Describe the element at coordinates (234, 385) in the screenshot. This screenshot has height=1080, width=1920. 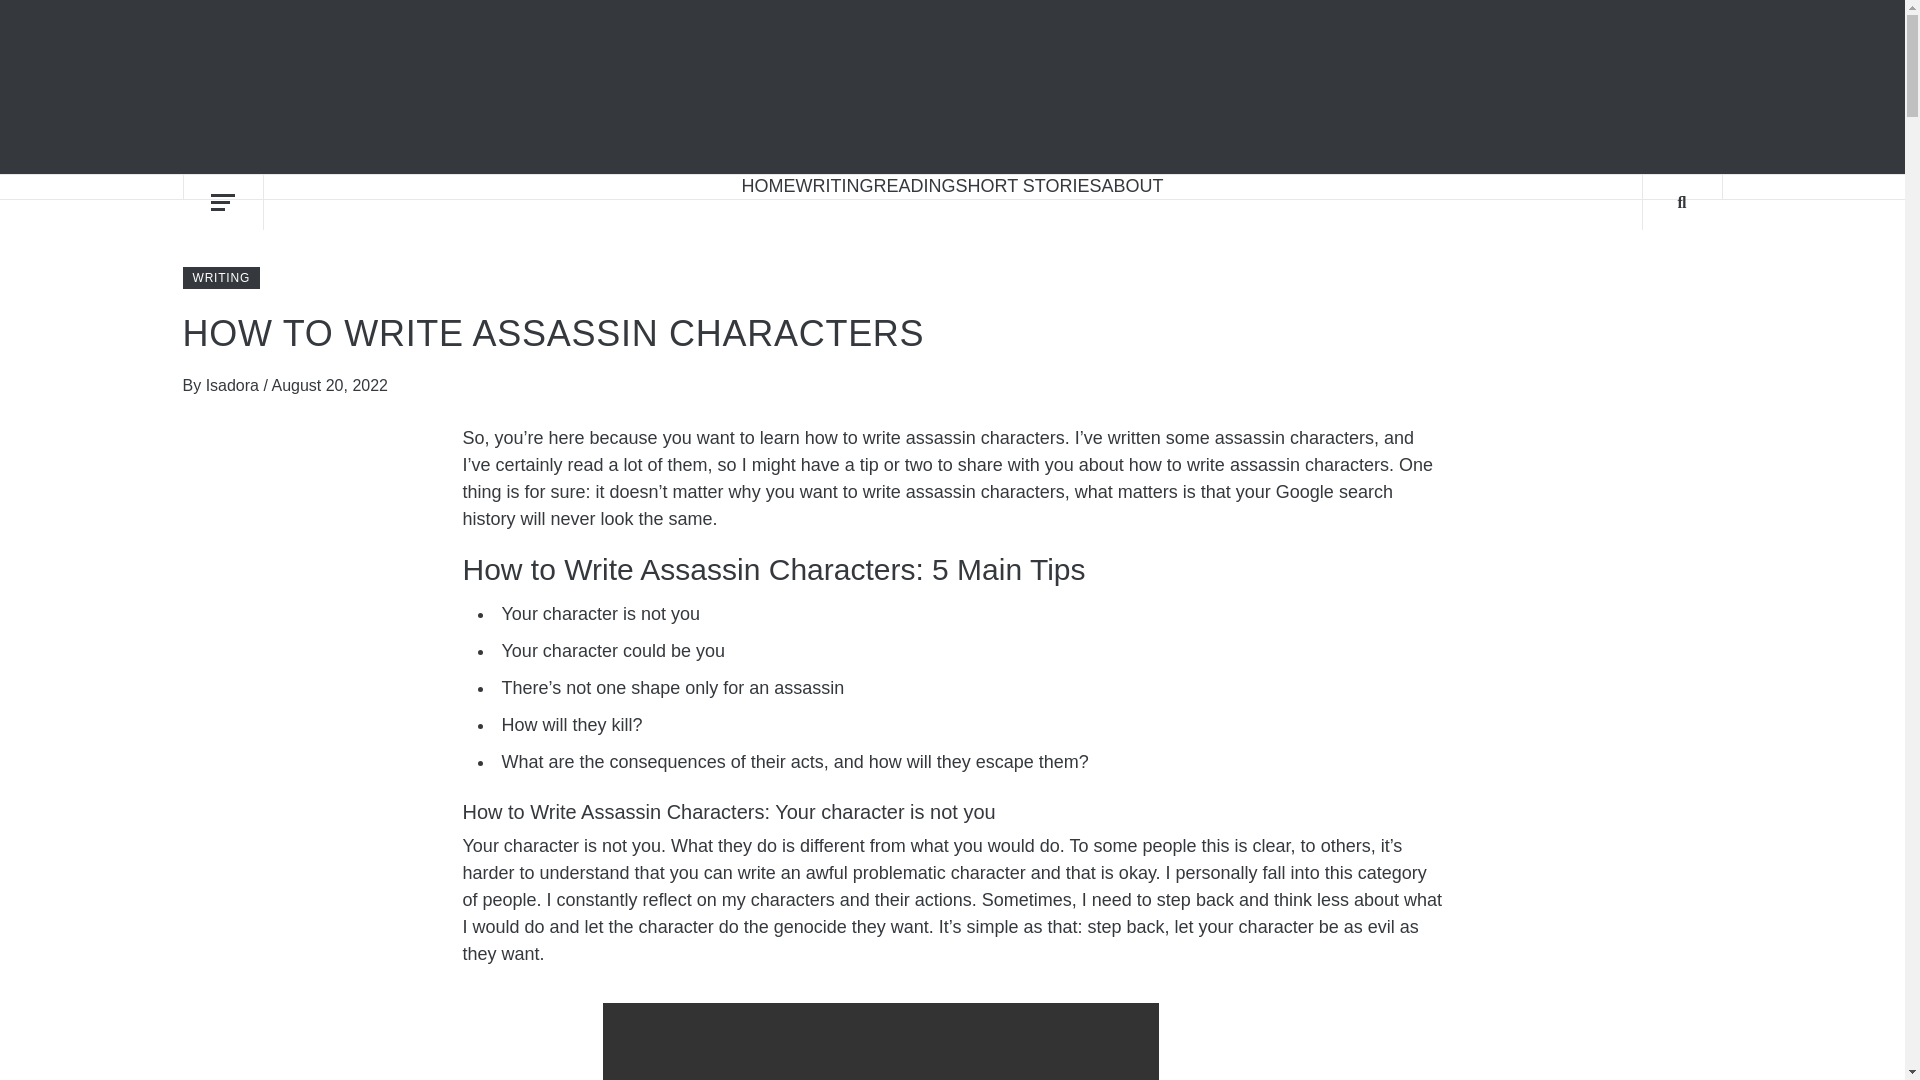
I see `Isadora` at that location.